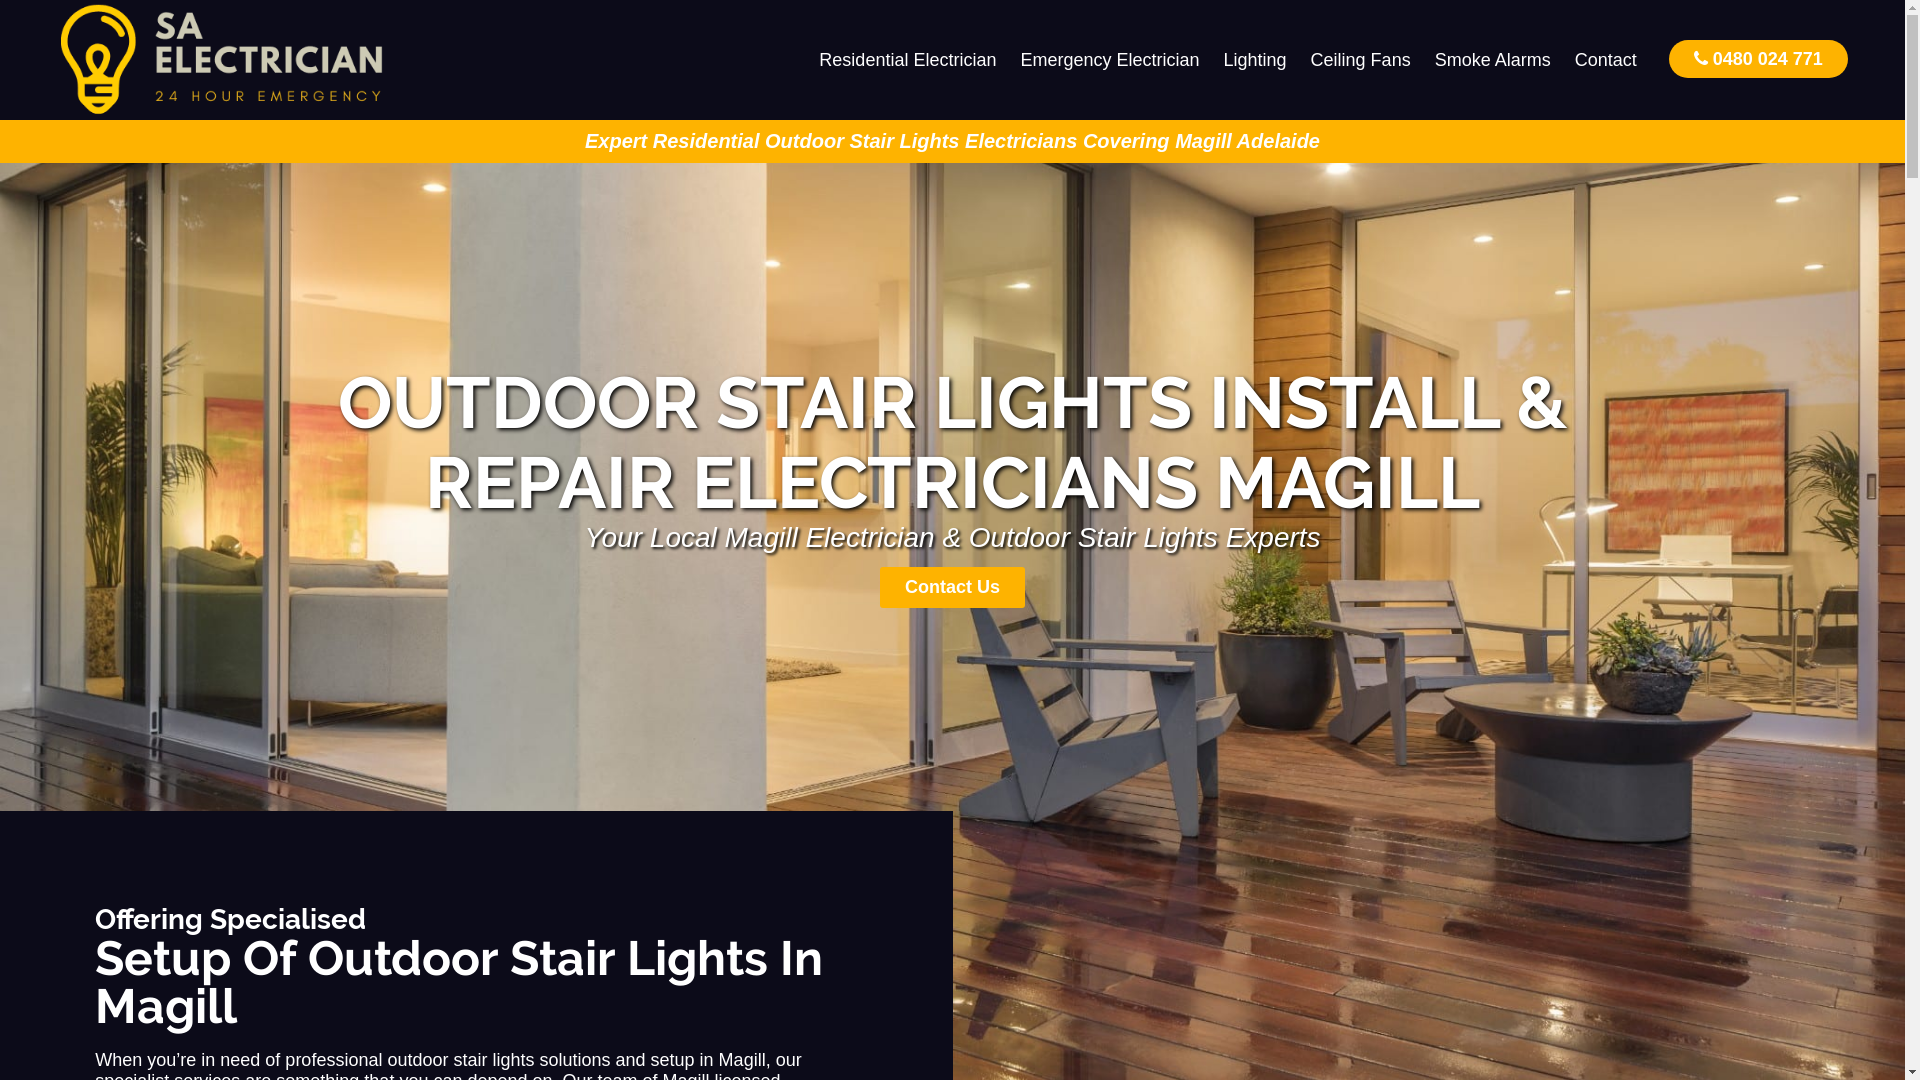 This screenshot has width=1920, height=1080. I want to click on 0480 024 771, so click(1758, 58).